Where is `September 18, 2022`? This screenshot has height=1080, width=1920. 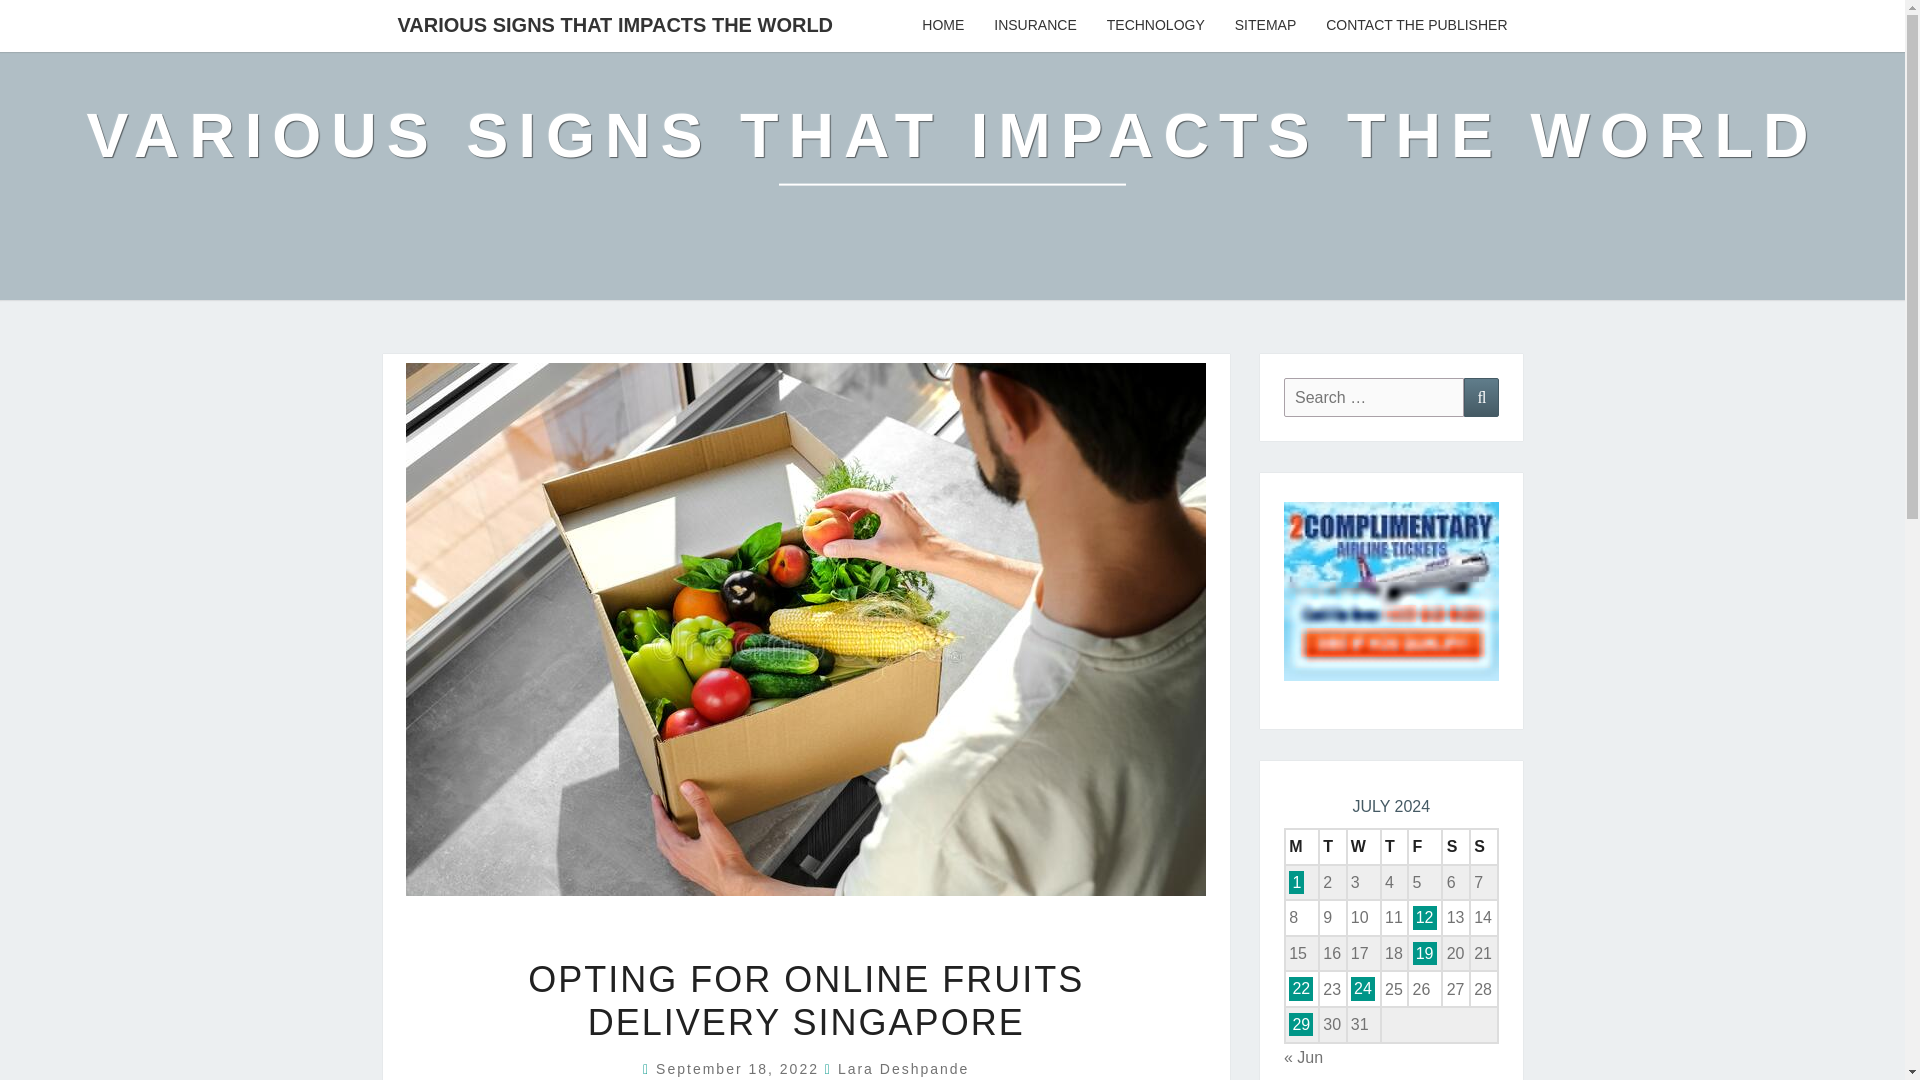
September 18, 2022 is located at coordinates (740, 1068).